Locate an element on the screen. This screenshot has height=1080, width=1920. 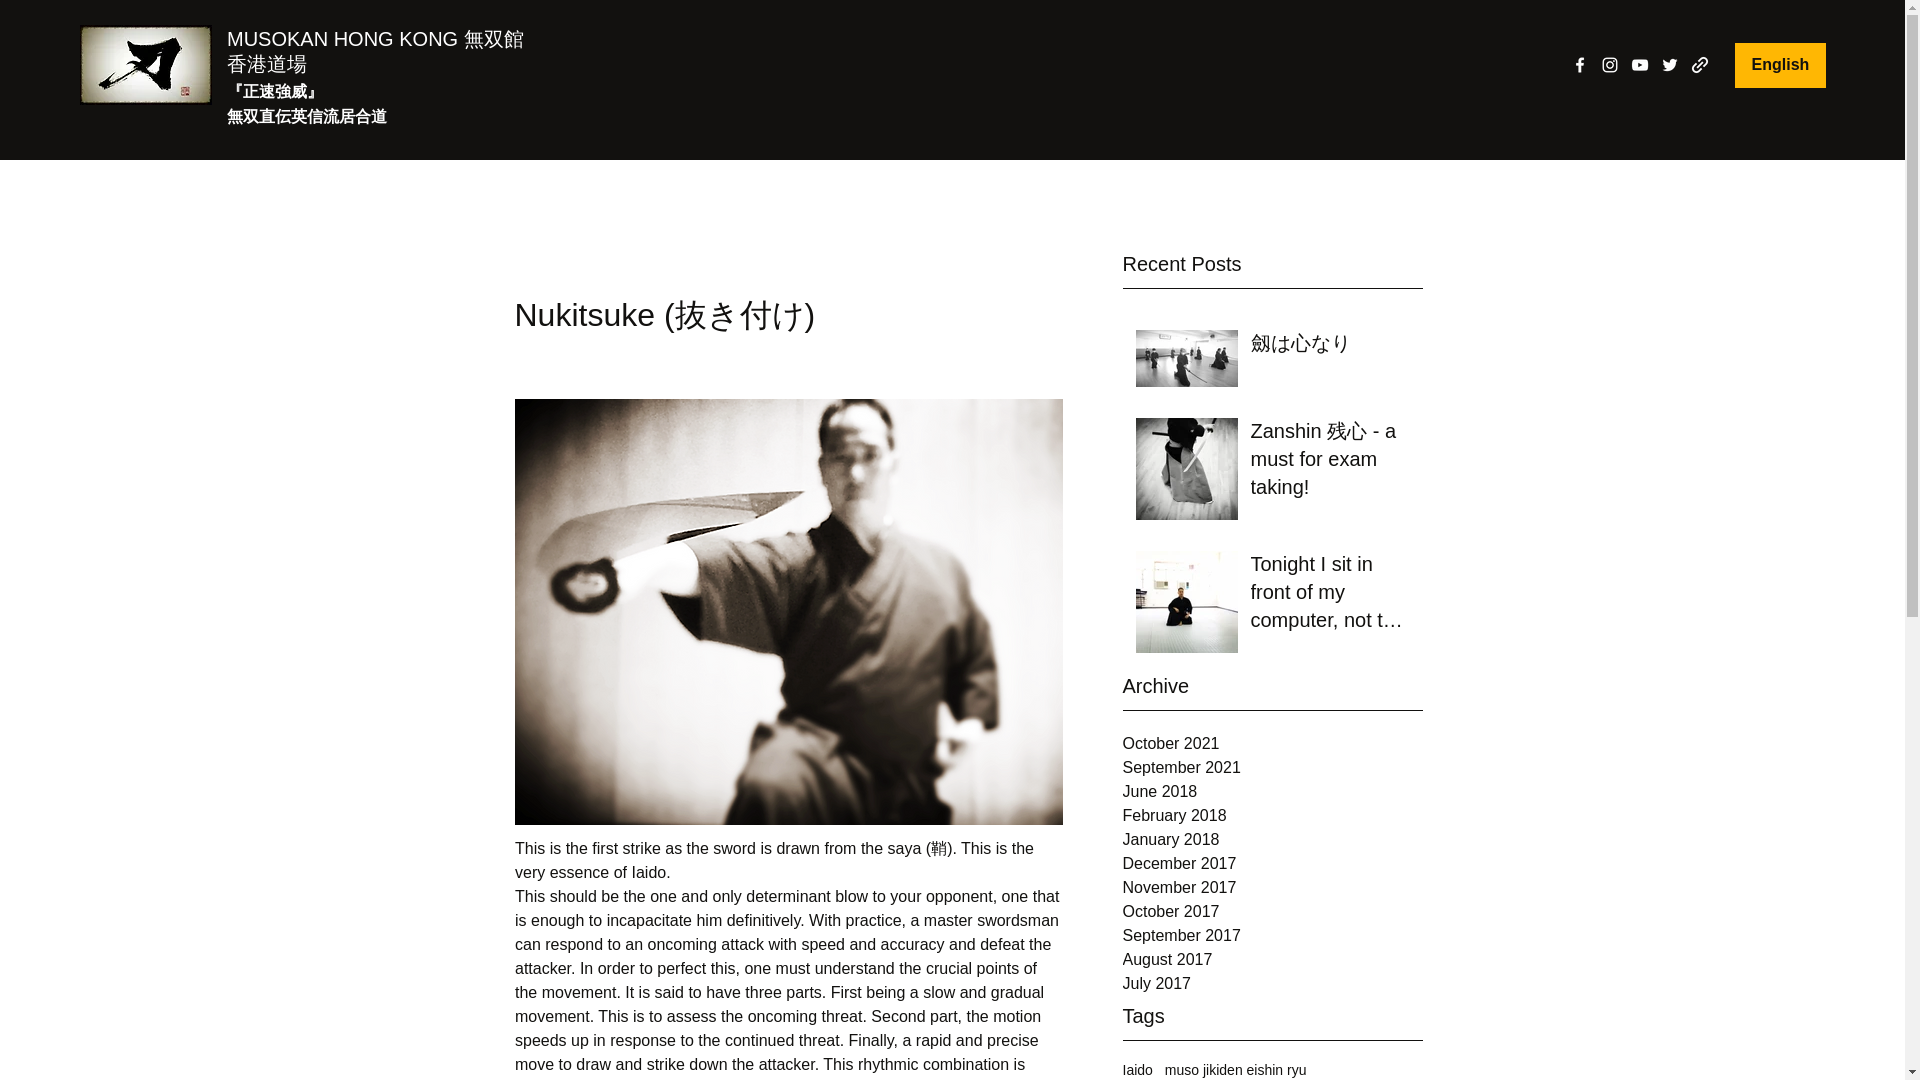
muso jikiden eishin ryu is located at coordinates (1236, 1069).